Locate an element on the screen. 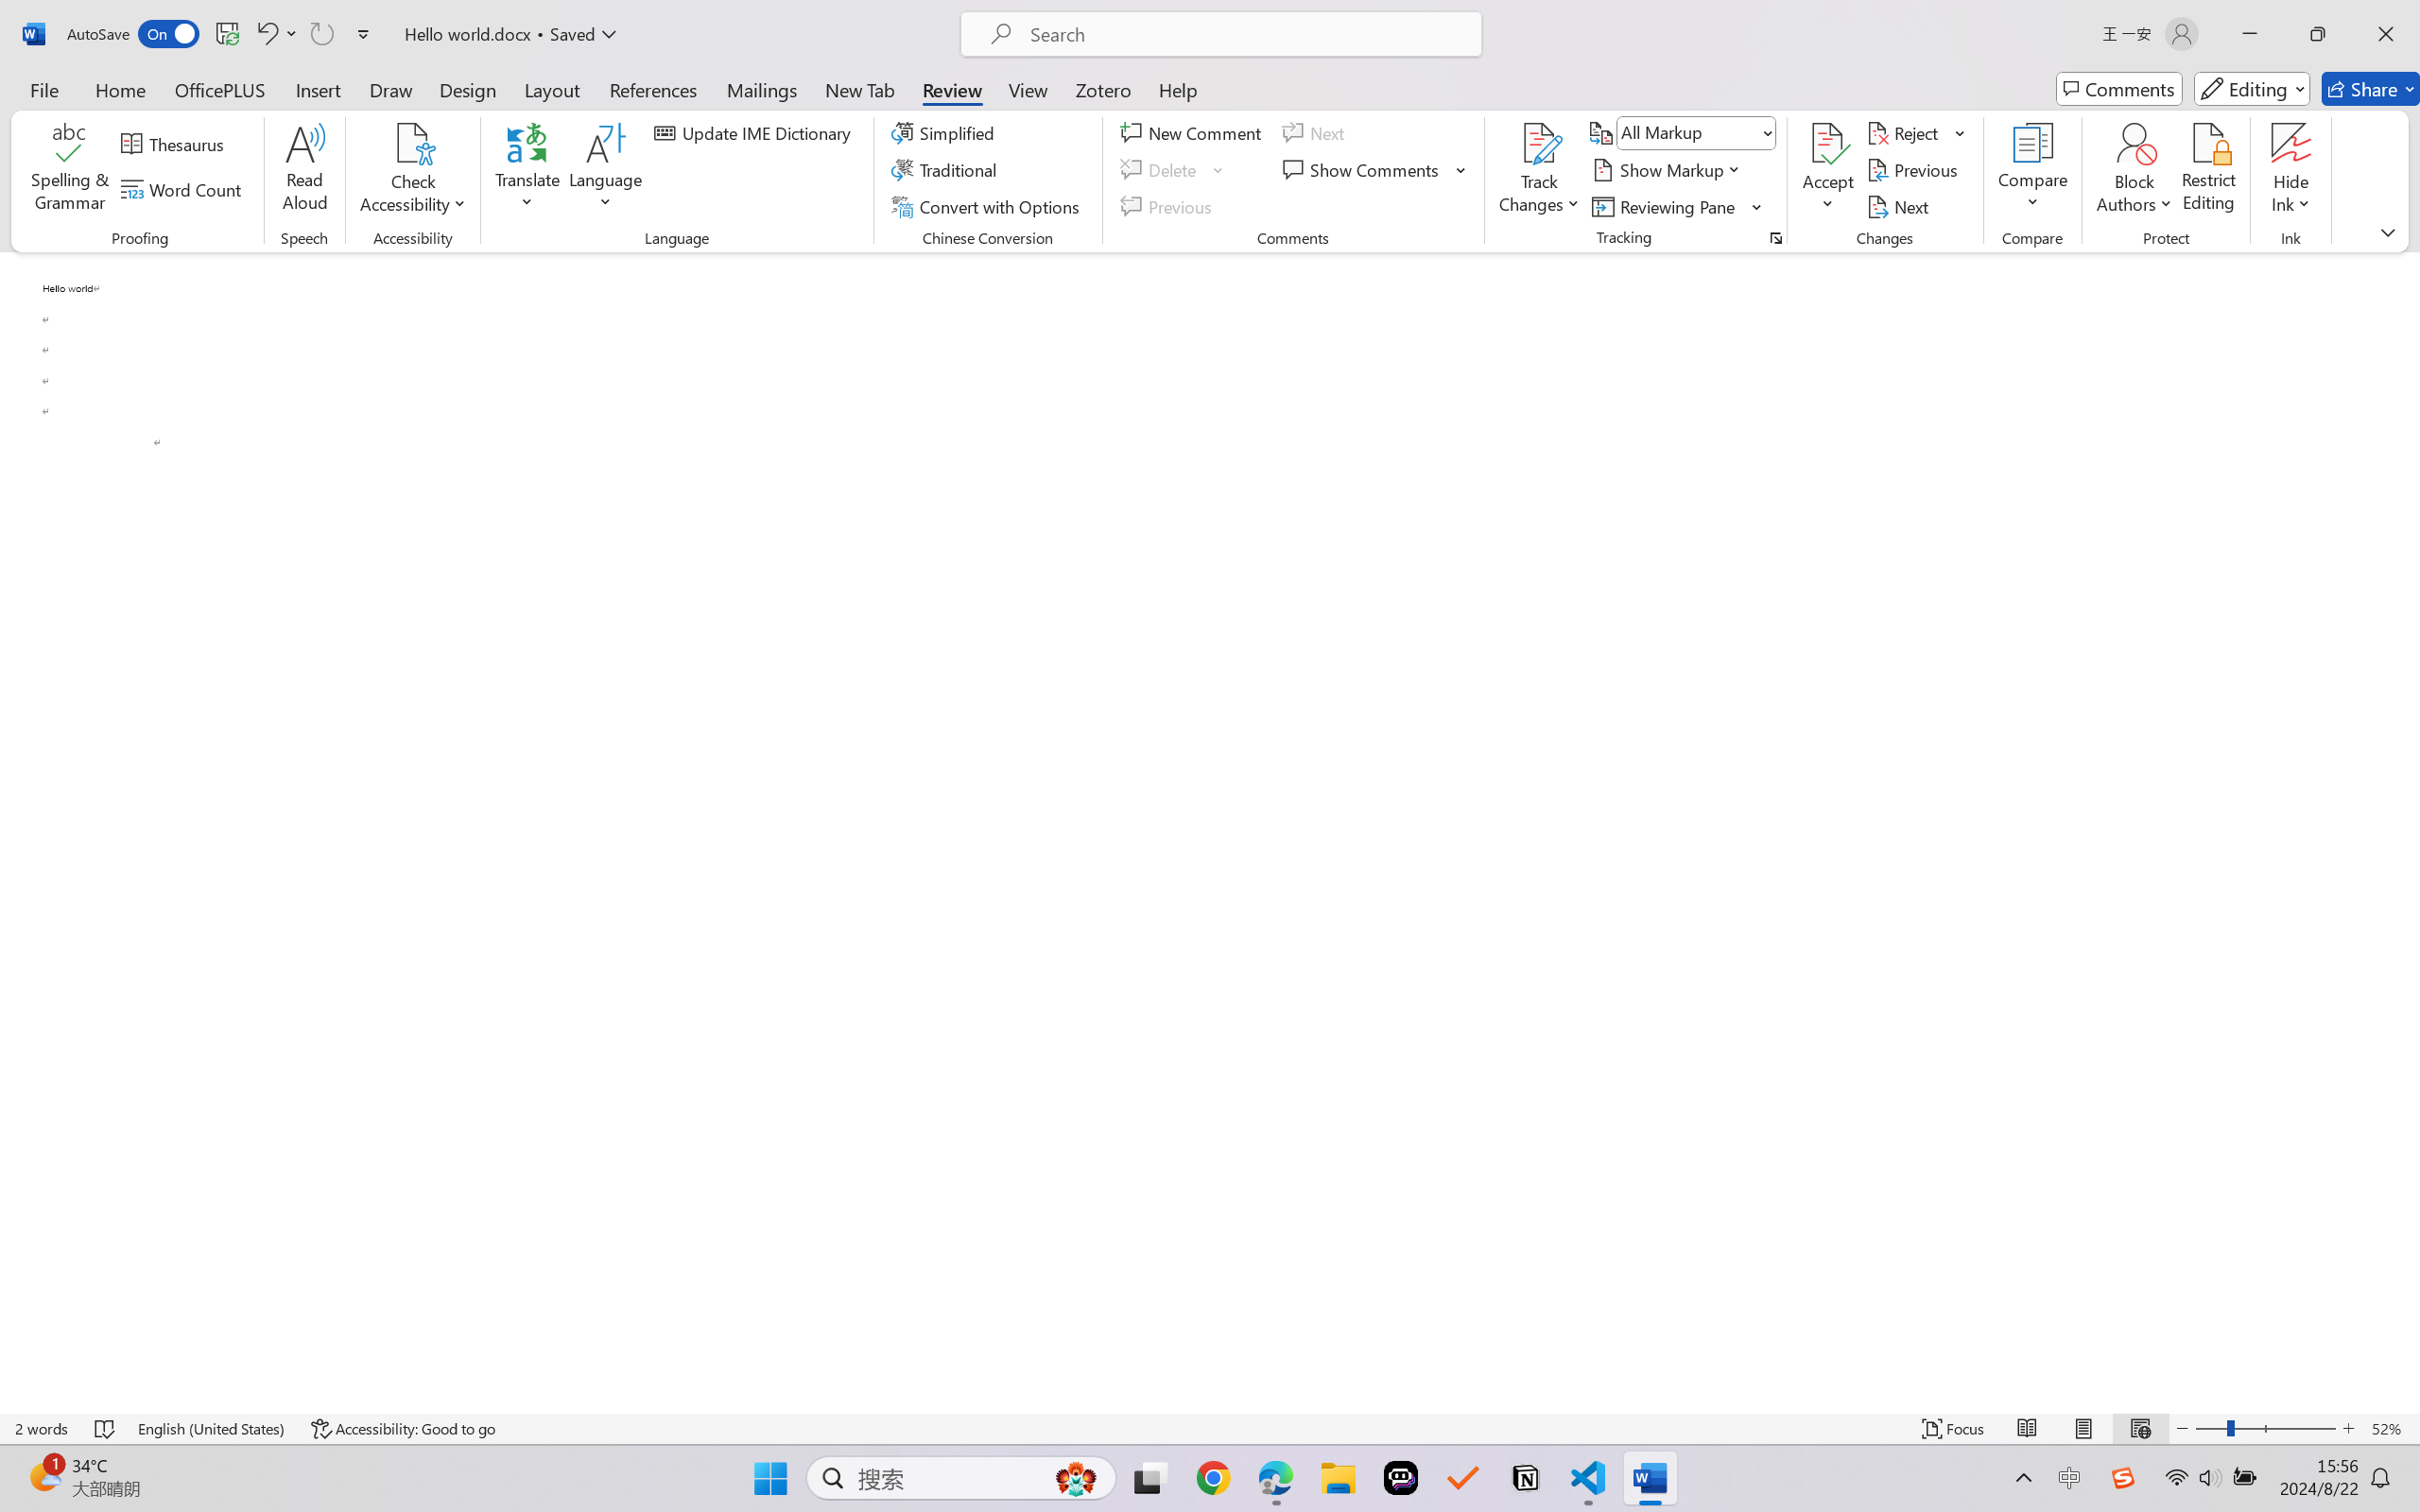 Image resolution: width=2420 pixels, height=1512 pixels. Word Count is located at coordinates (184, 189).